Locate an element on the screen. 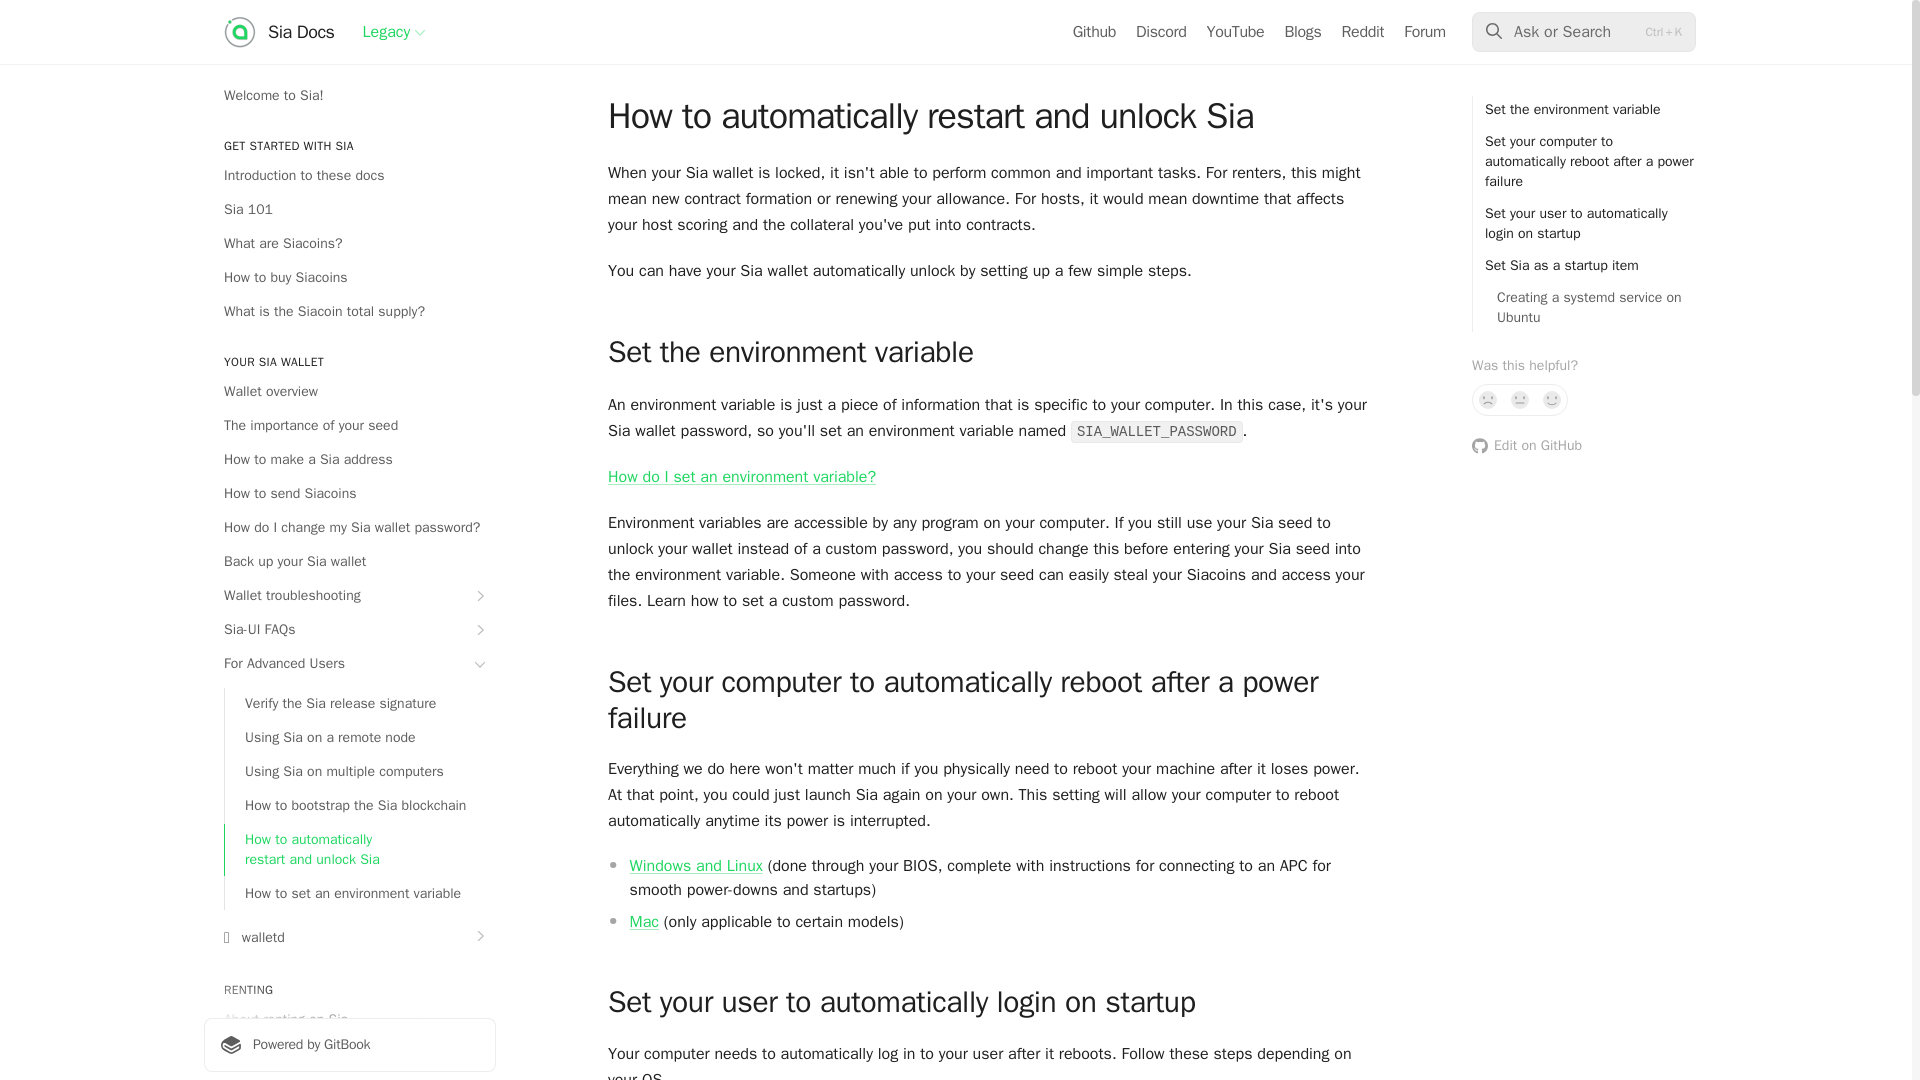  YouTube is located at coordinates (1236, 32).